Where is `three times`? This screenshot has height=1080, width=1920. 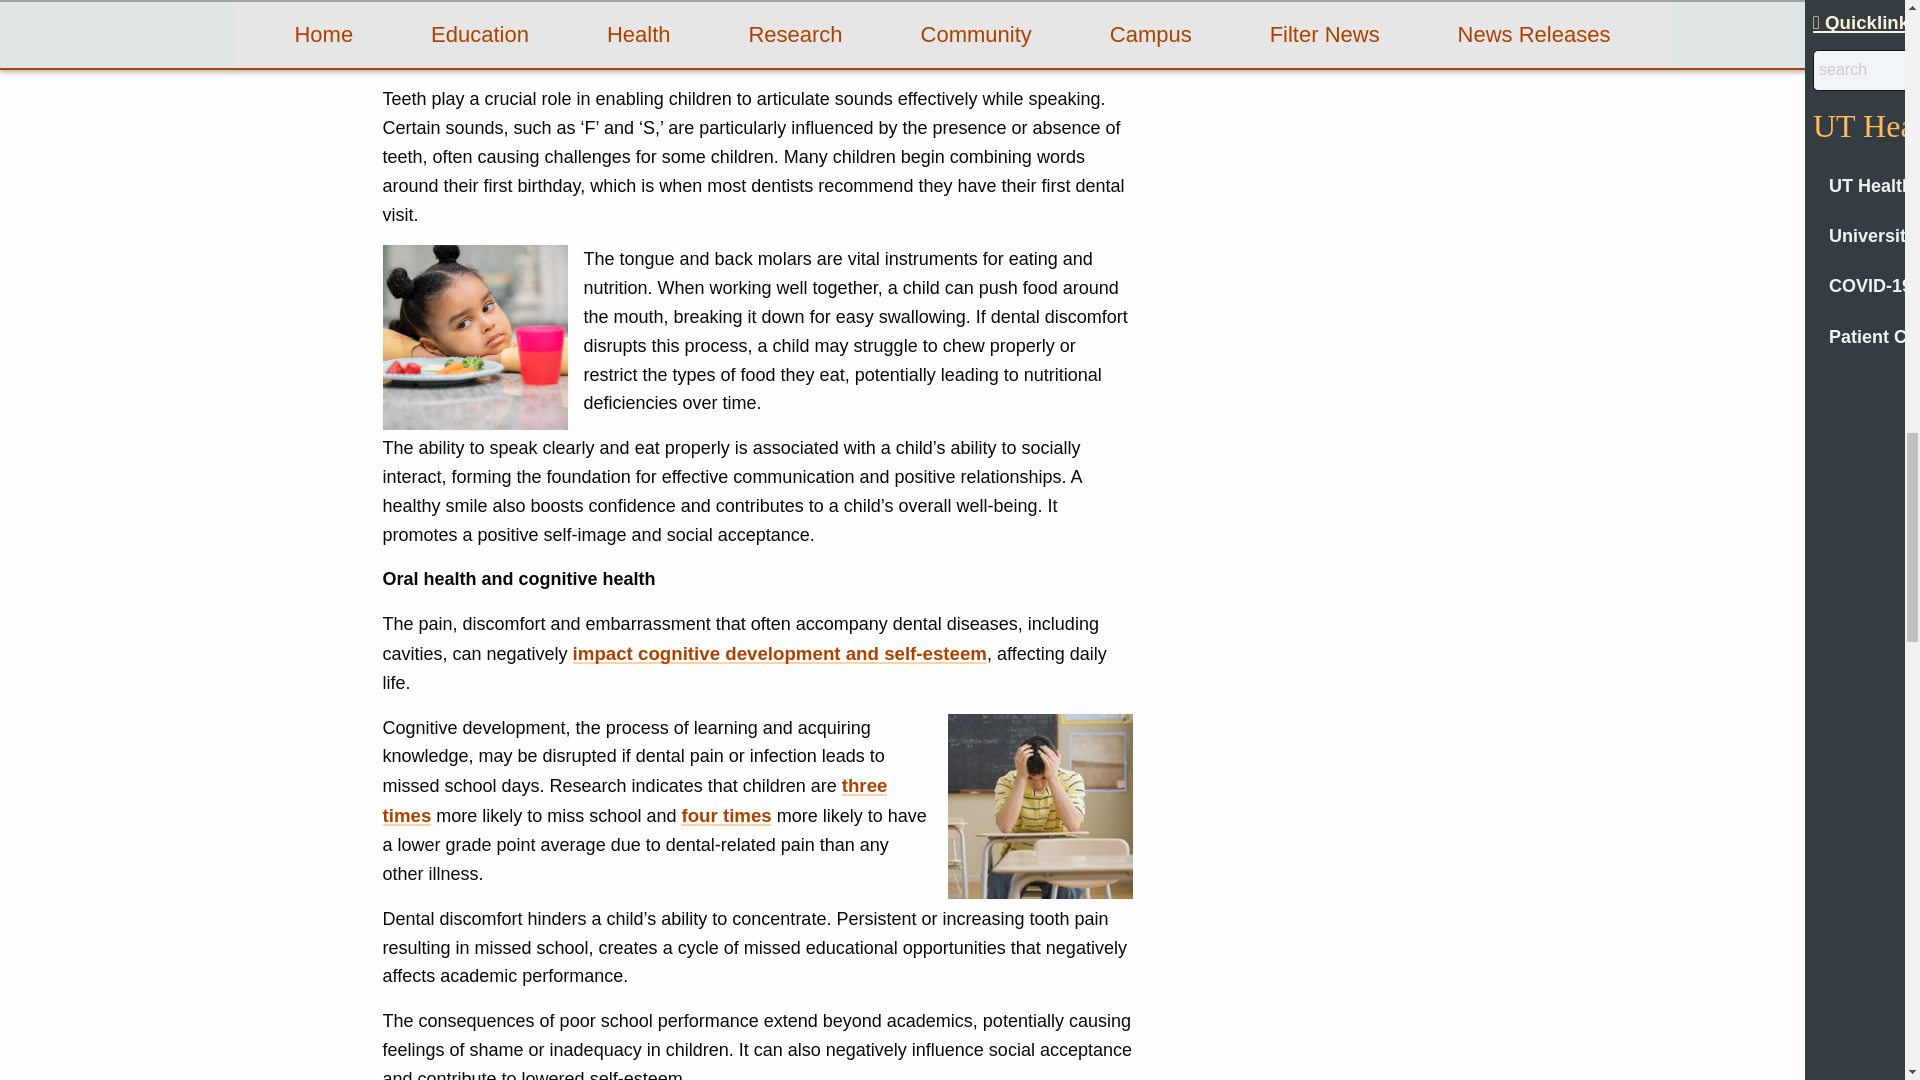 three times is located at coordinates (634, 800).